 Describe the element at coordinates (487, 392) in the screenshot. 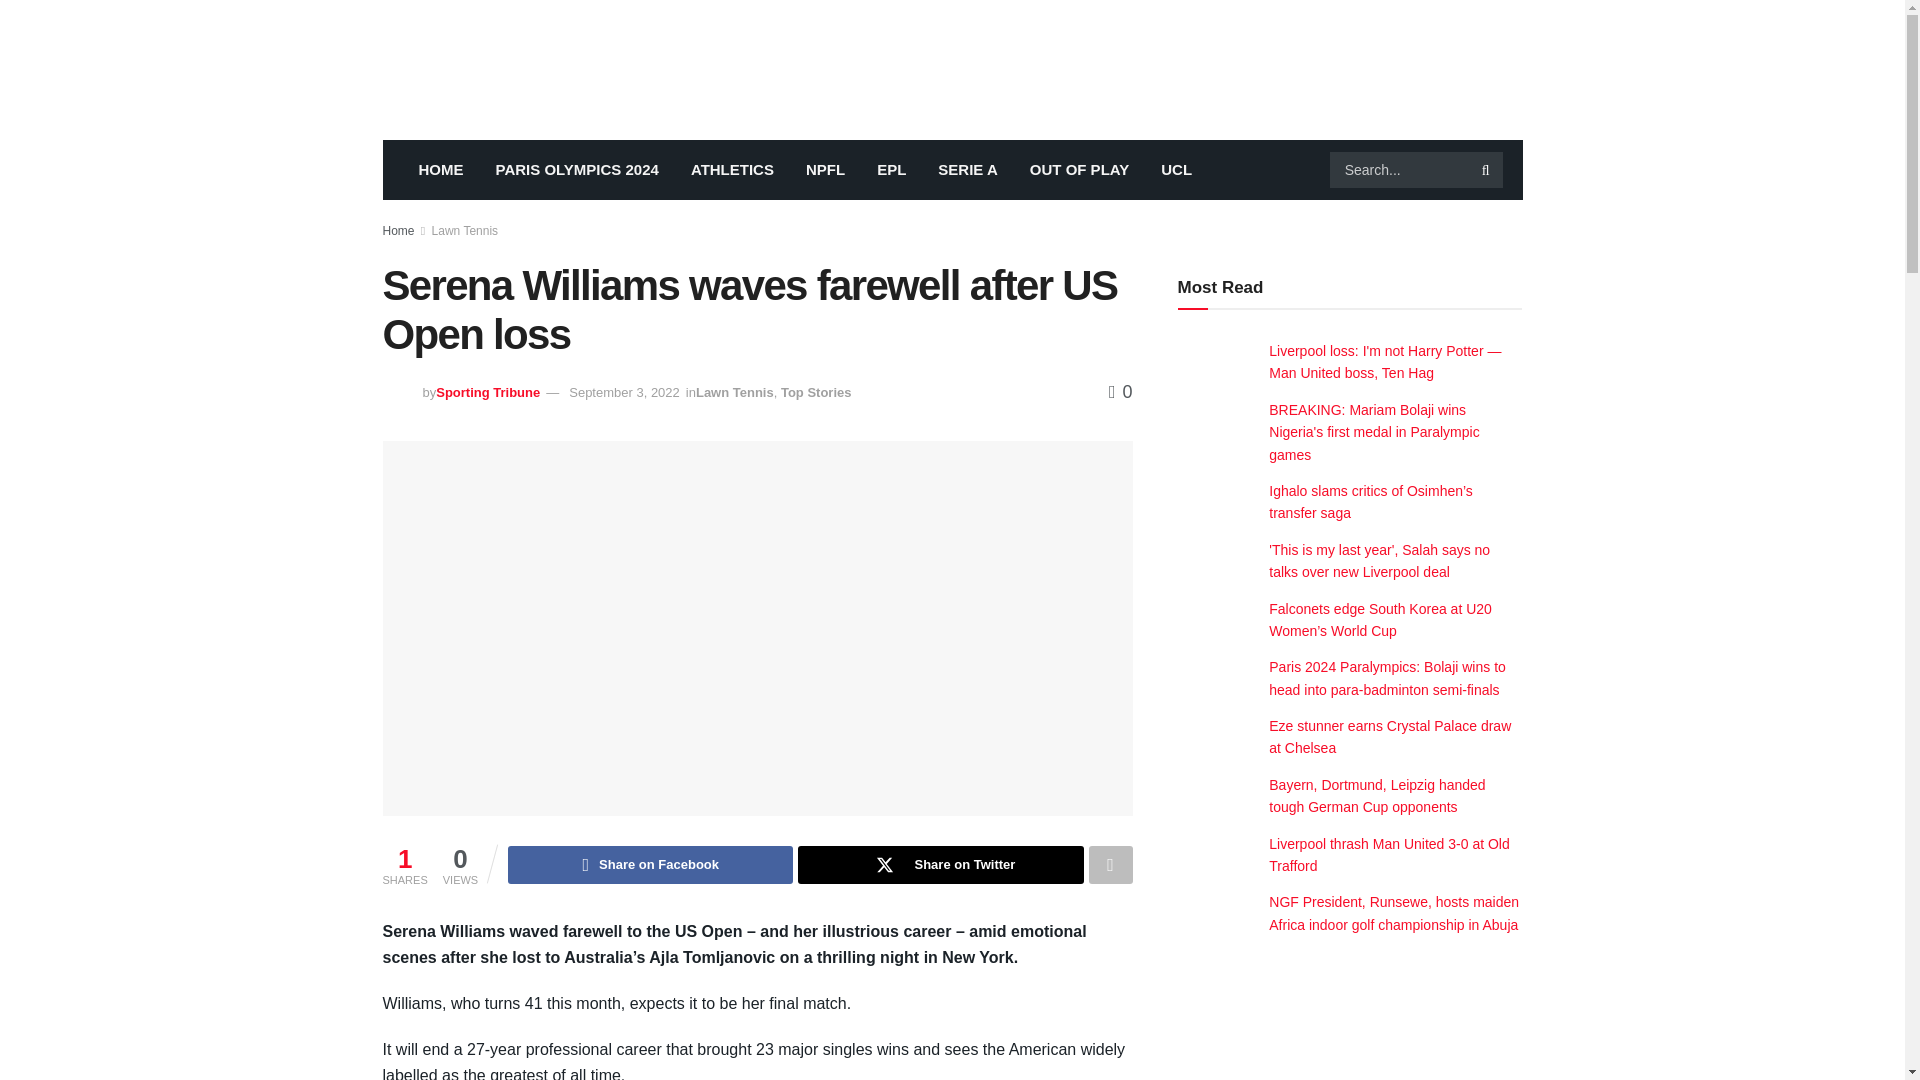

I see `Sporting Tribune` at that location.